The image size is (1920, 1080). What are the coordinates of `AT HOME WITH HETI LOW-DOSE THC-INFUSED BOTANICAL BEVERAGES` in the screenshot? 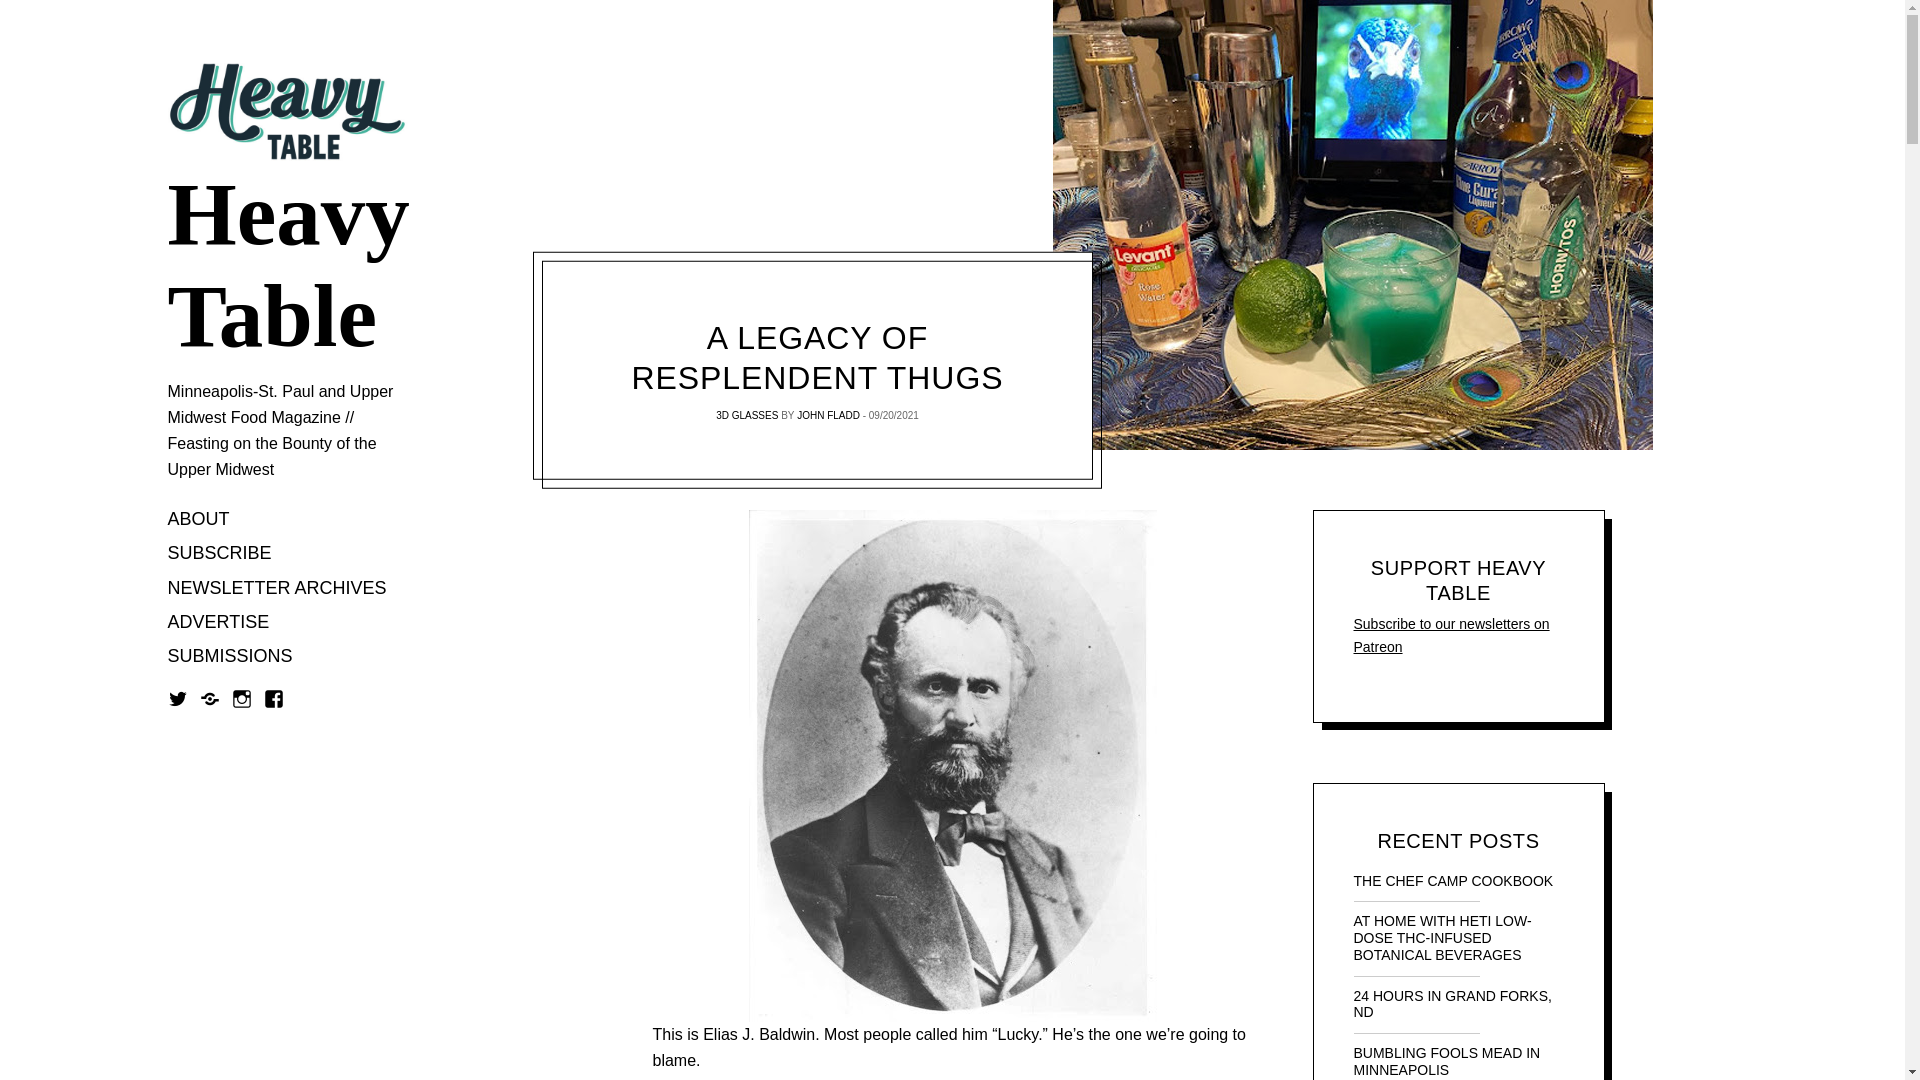 It's located at (1458, 938).